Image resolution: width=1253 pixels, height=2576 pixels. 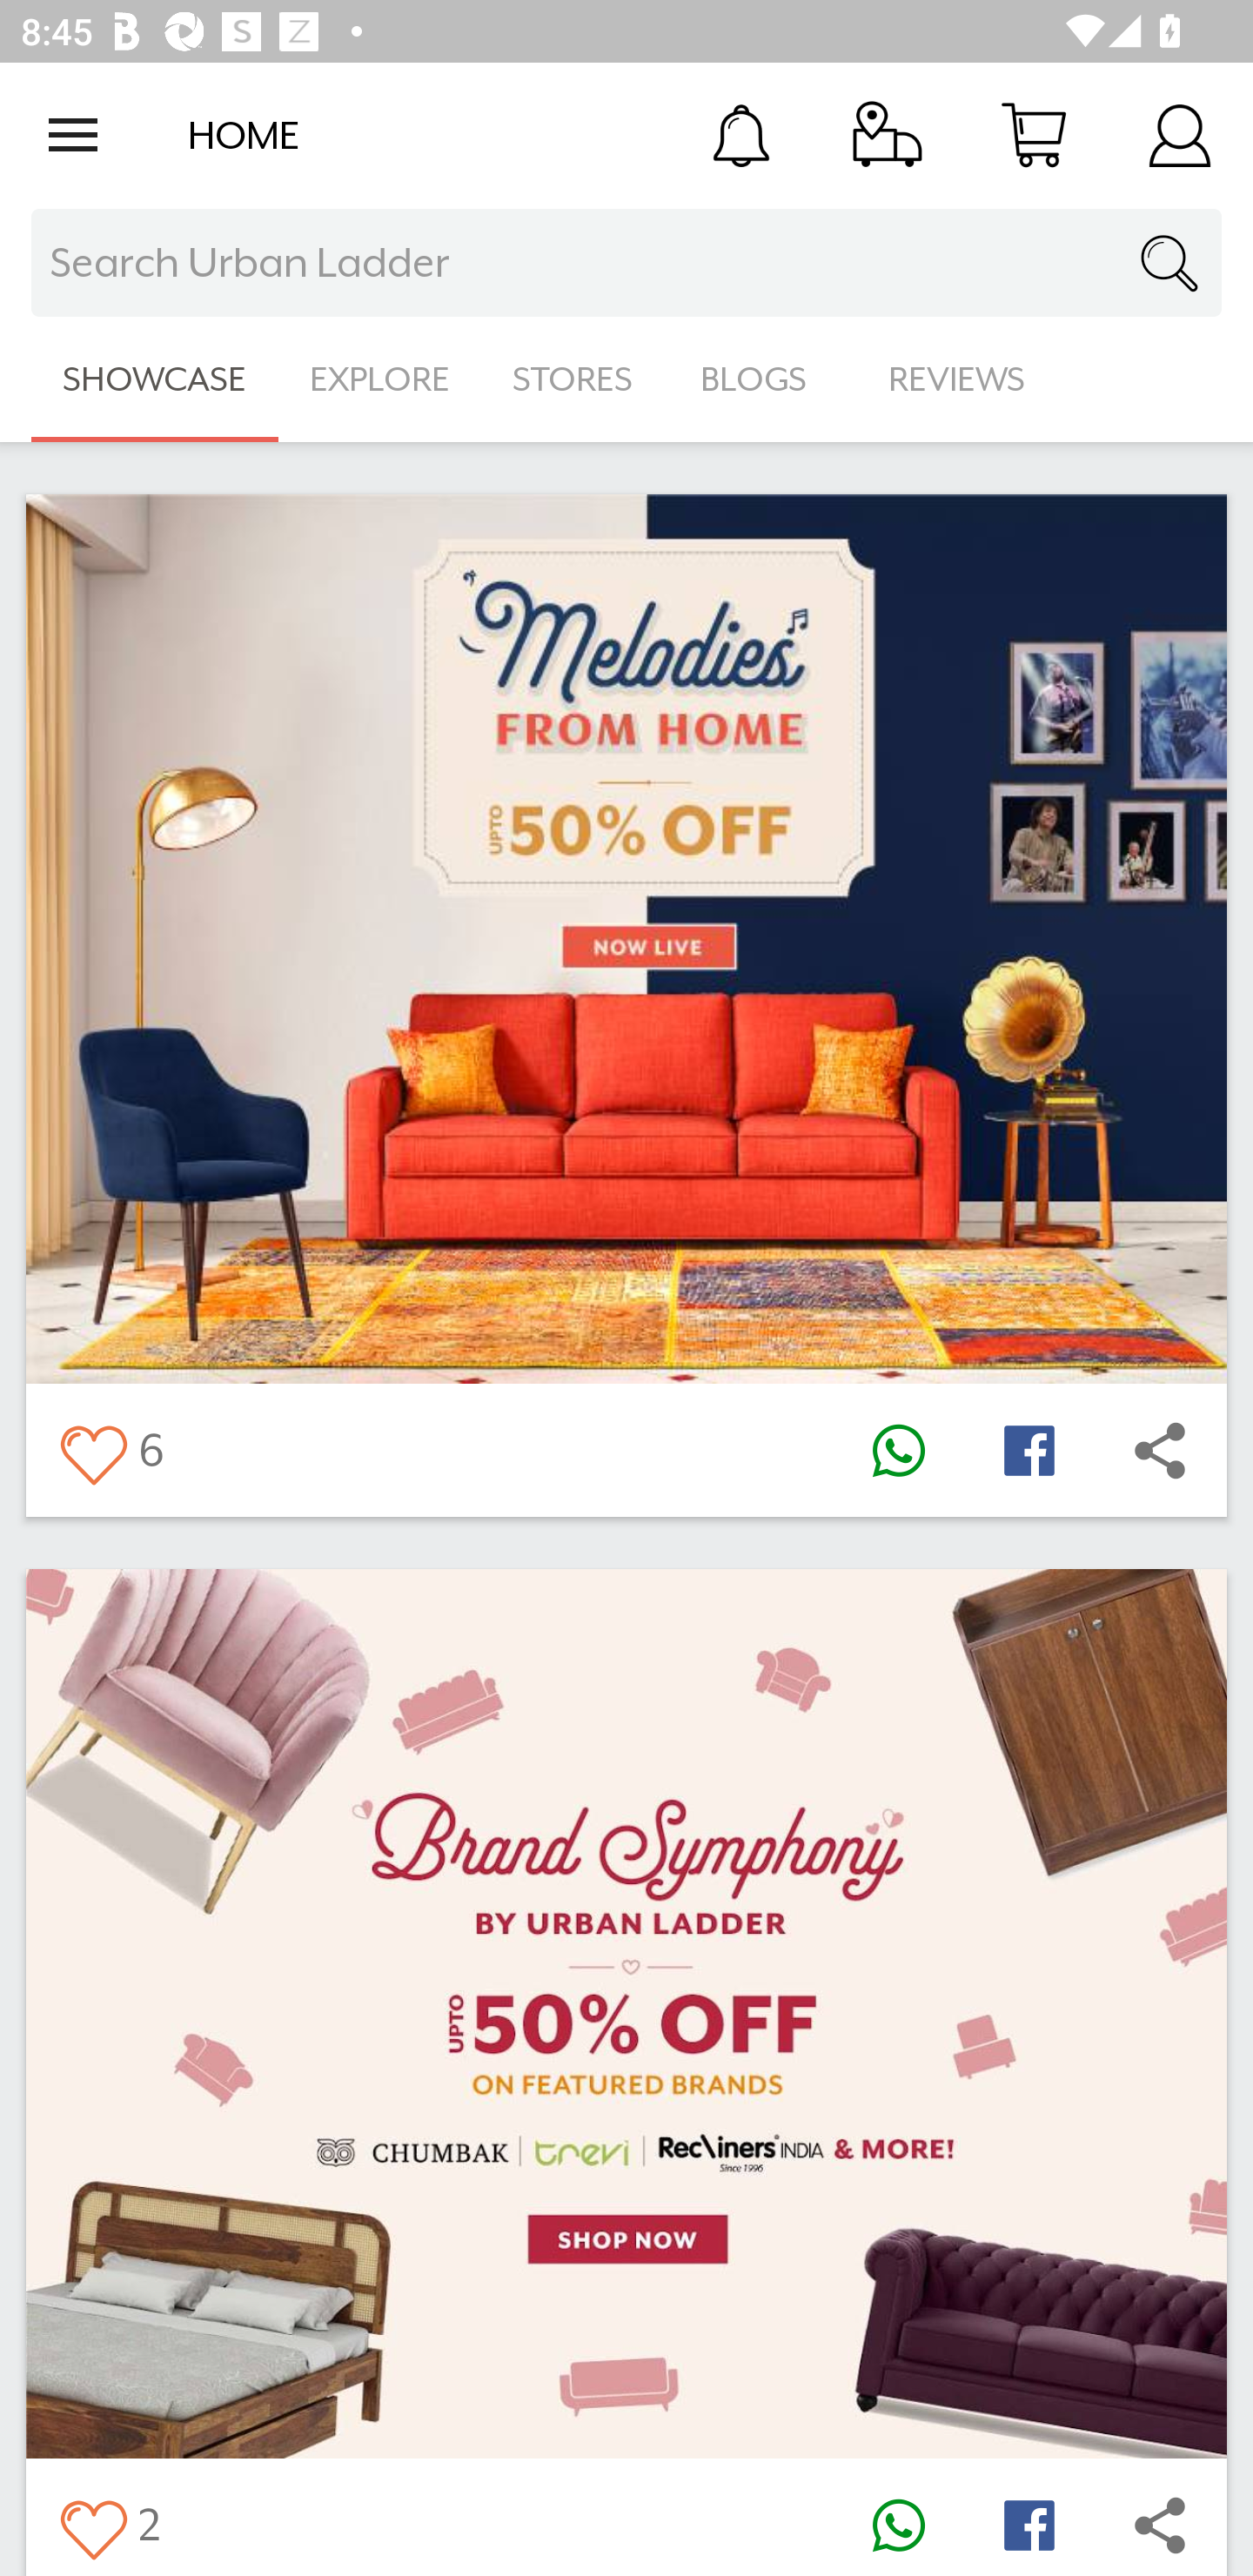 What do you see at coordinates (92, 1450) in the screenshot?
I see `` at bounding box center [92, 1450].